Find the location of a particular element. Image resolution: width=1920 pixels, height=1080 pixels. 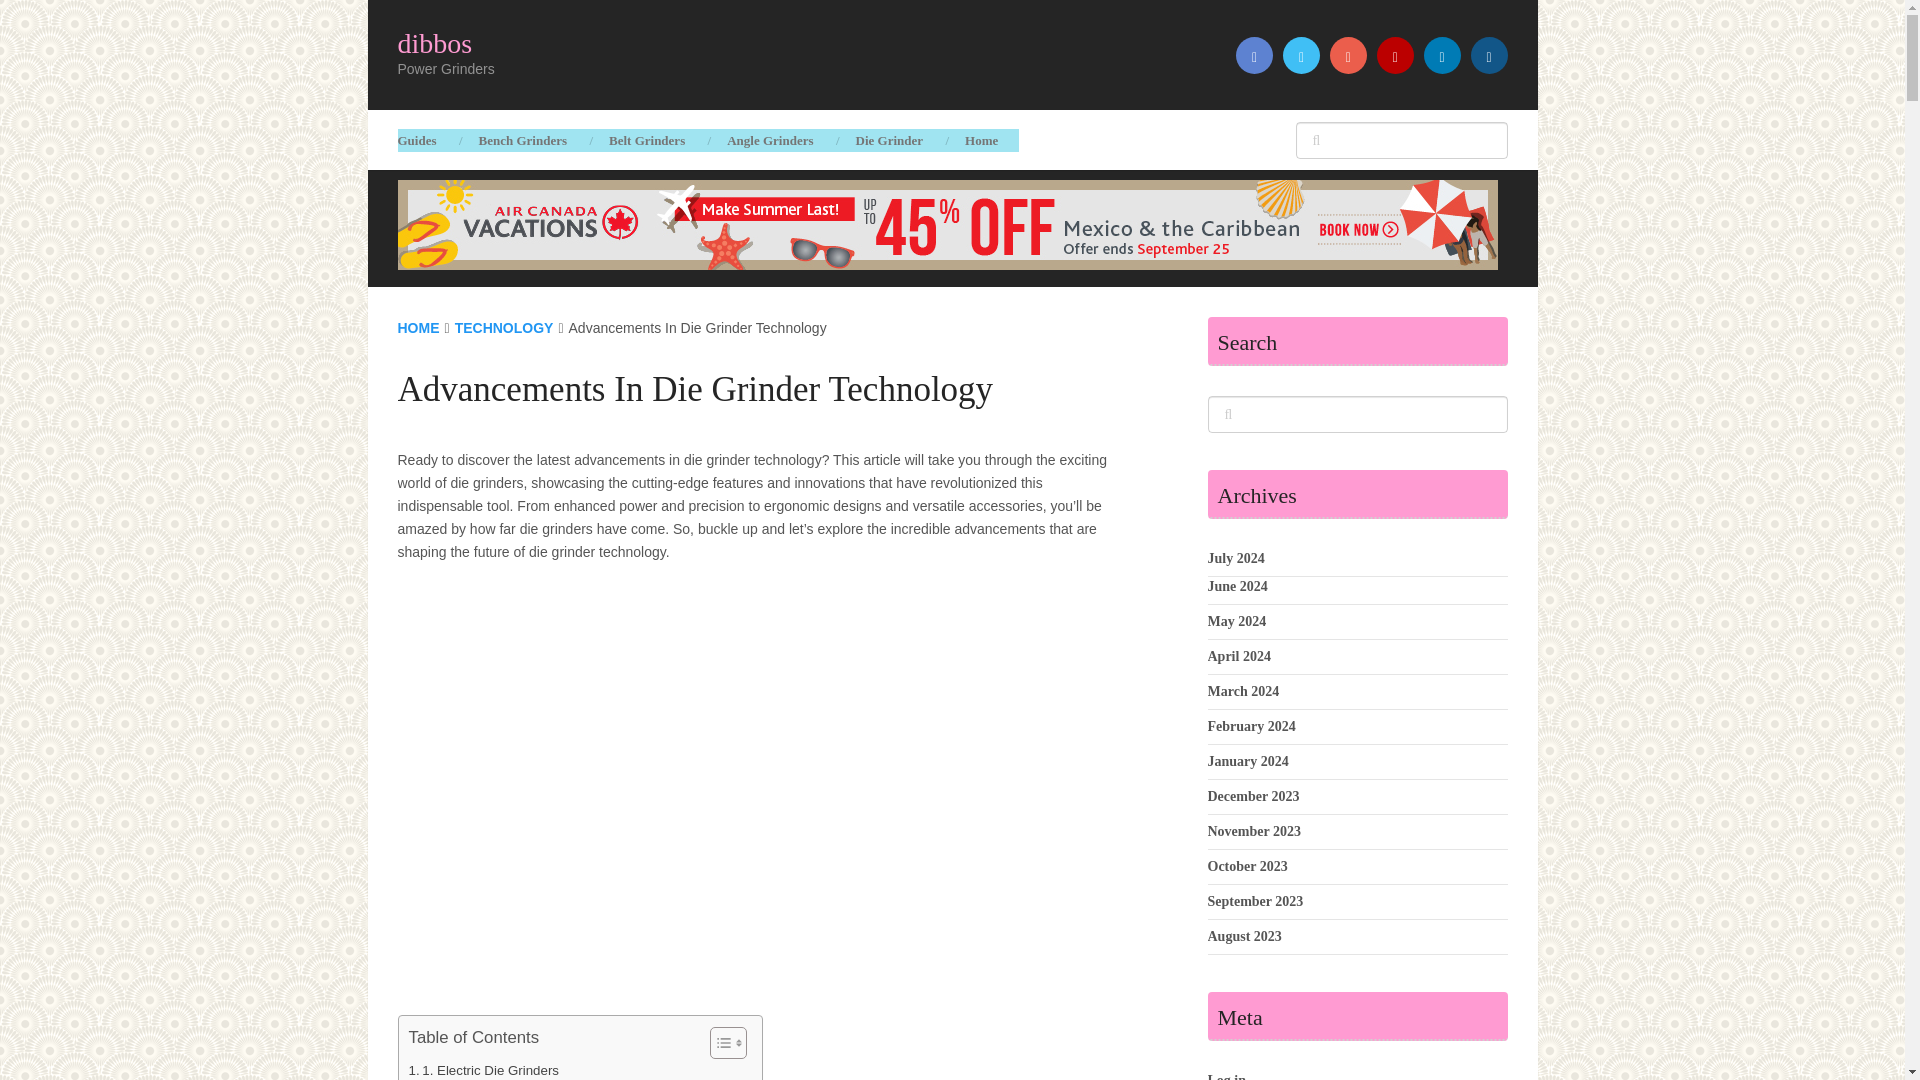

Bench Grinders is located at coordinates (522, 140).